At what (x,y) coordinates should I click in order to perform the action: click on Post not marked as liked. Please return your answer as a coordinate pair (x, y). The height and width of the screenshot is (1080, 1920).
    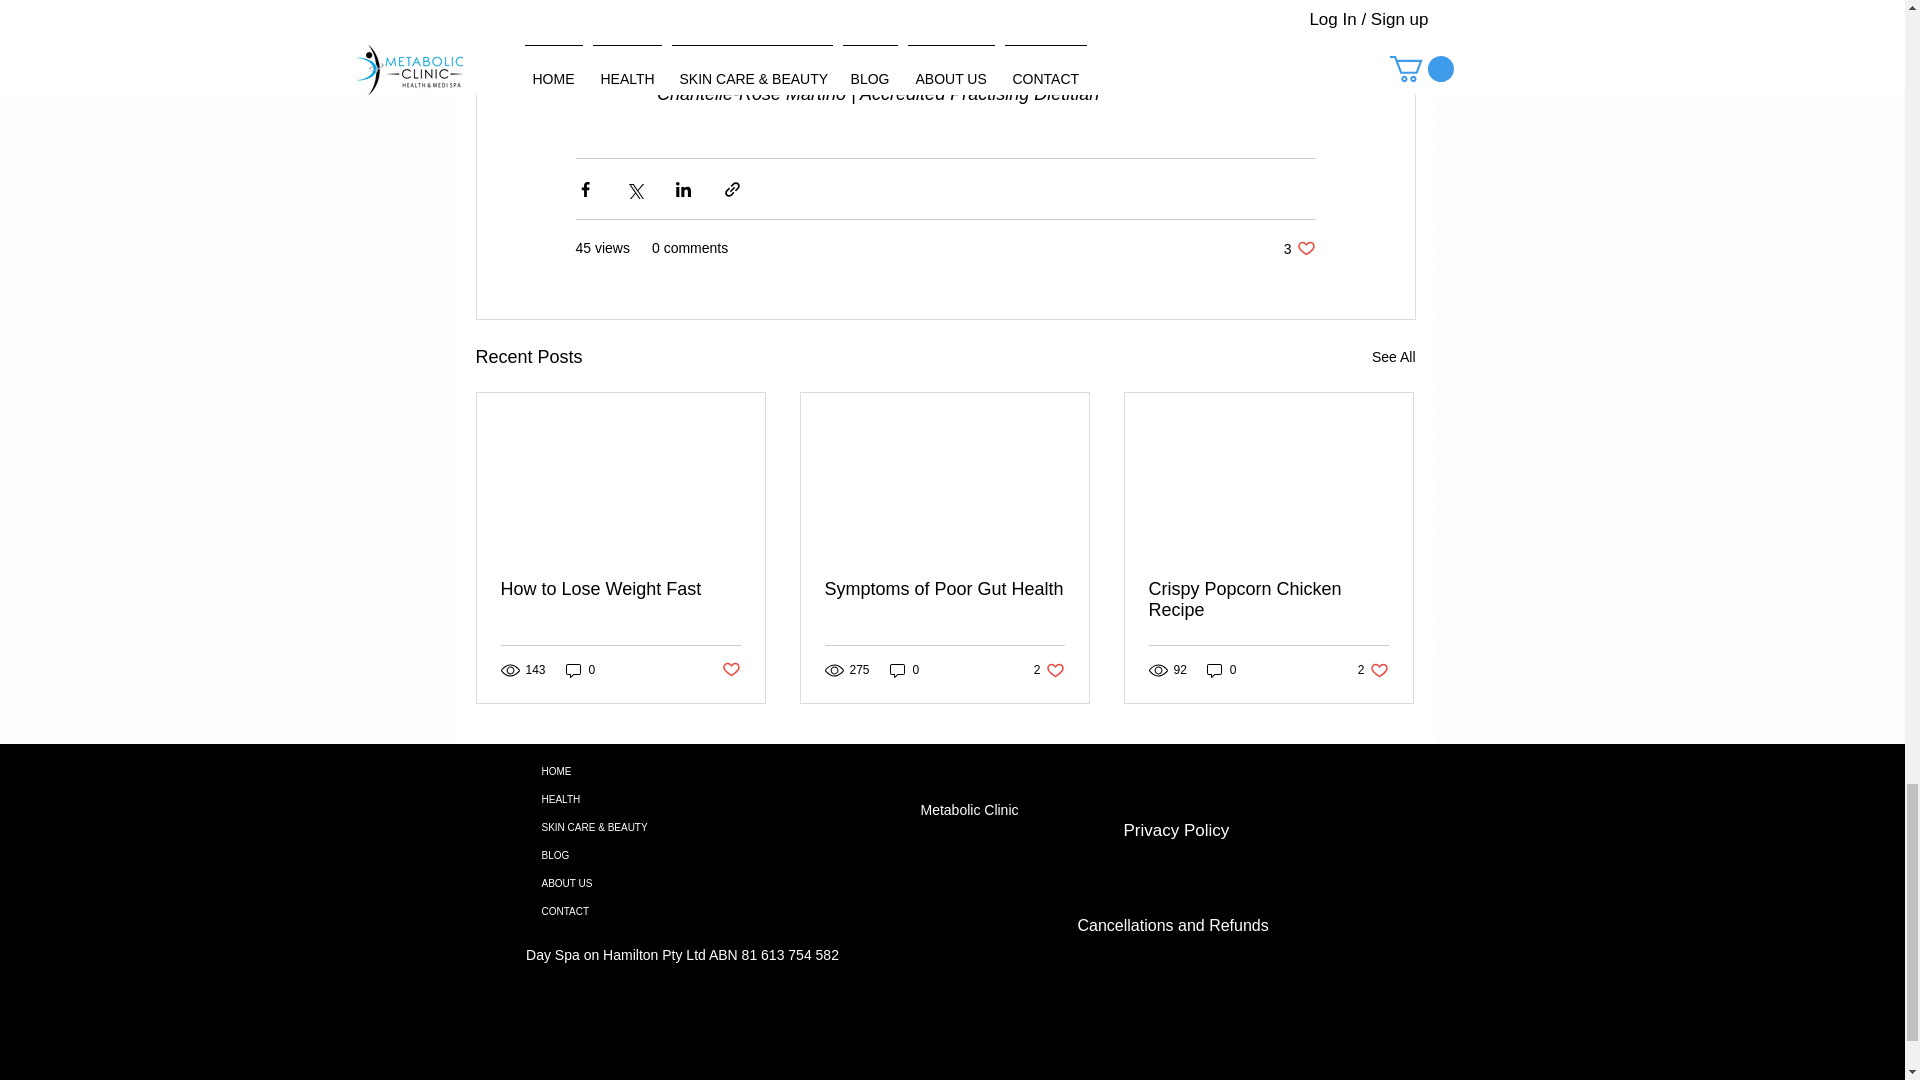
    Looking at the image, I should click on (731, 670).